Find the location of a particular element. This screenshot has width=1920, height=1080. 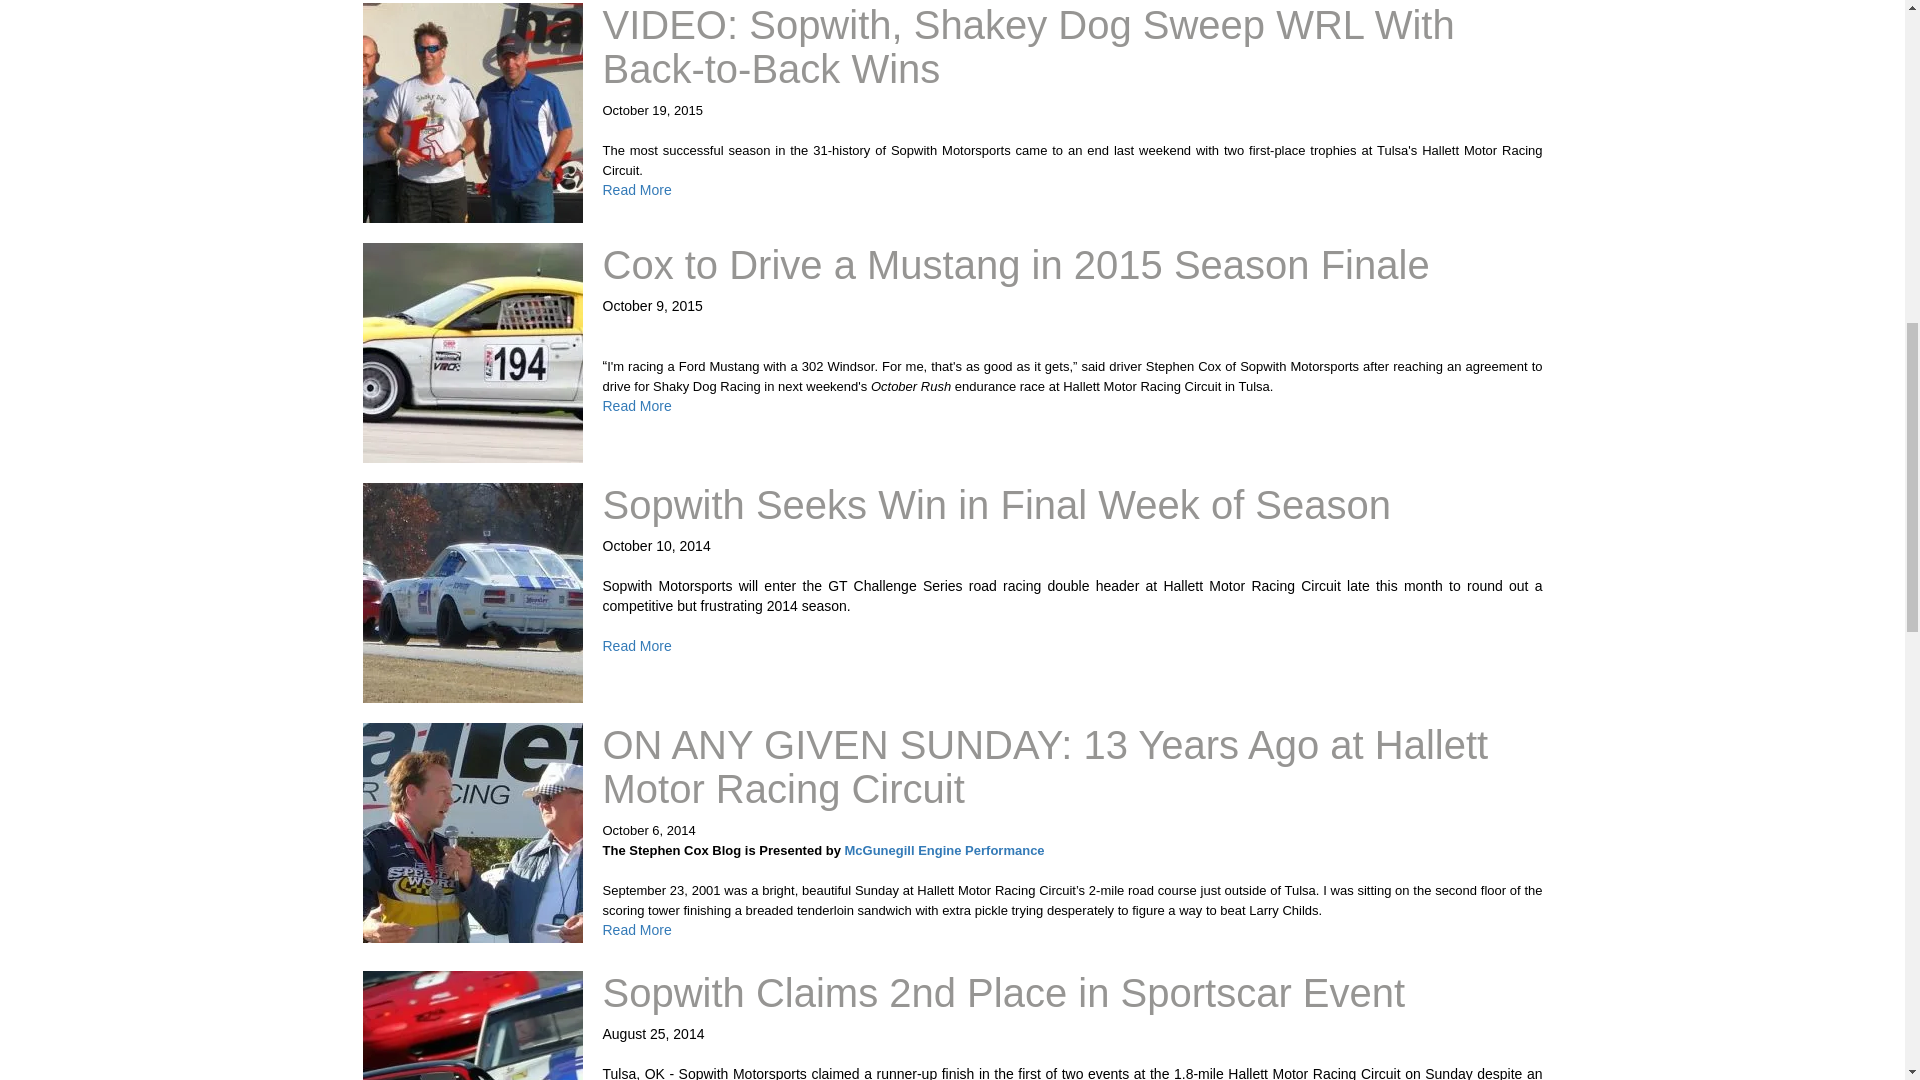

Cox to Drive a Mustang in 2015 Season Finale is located at coordinates (1015, 265).